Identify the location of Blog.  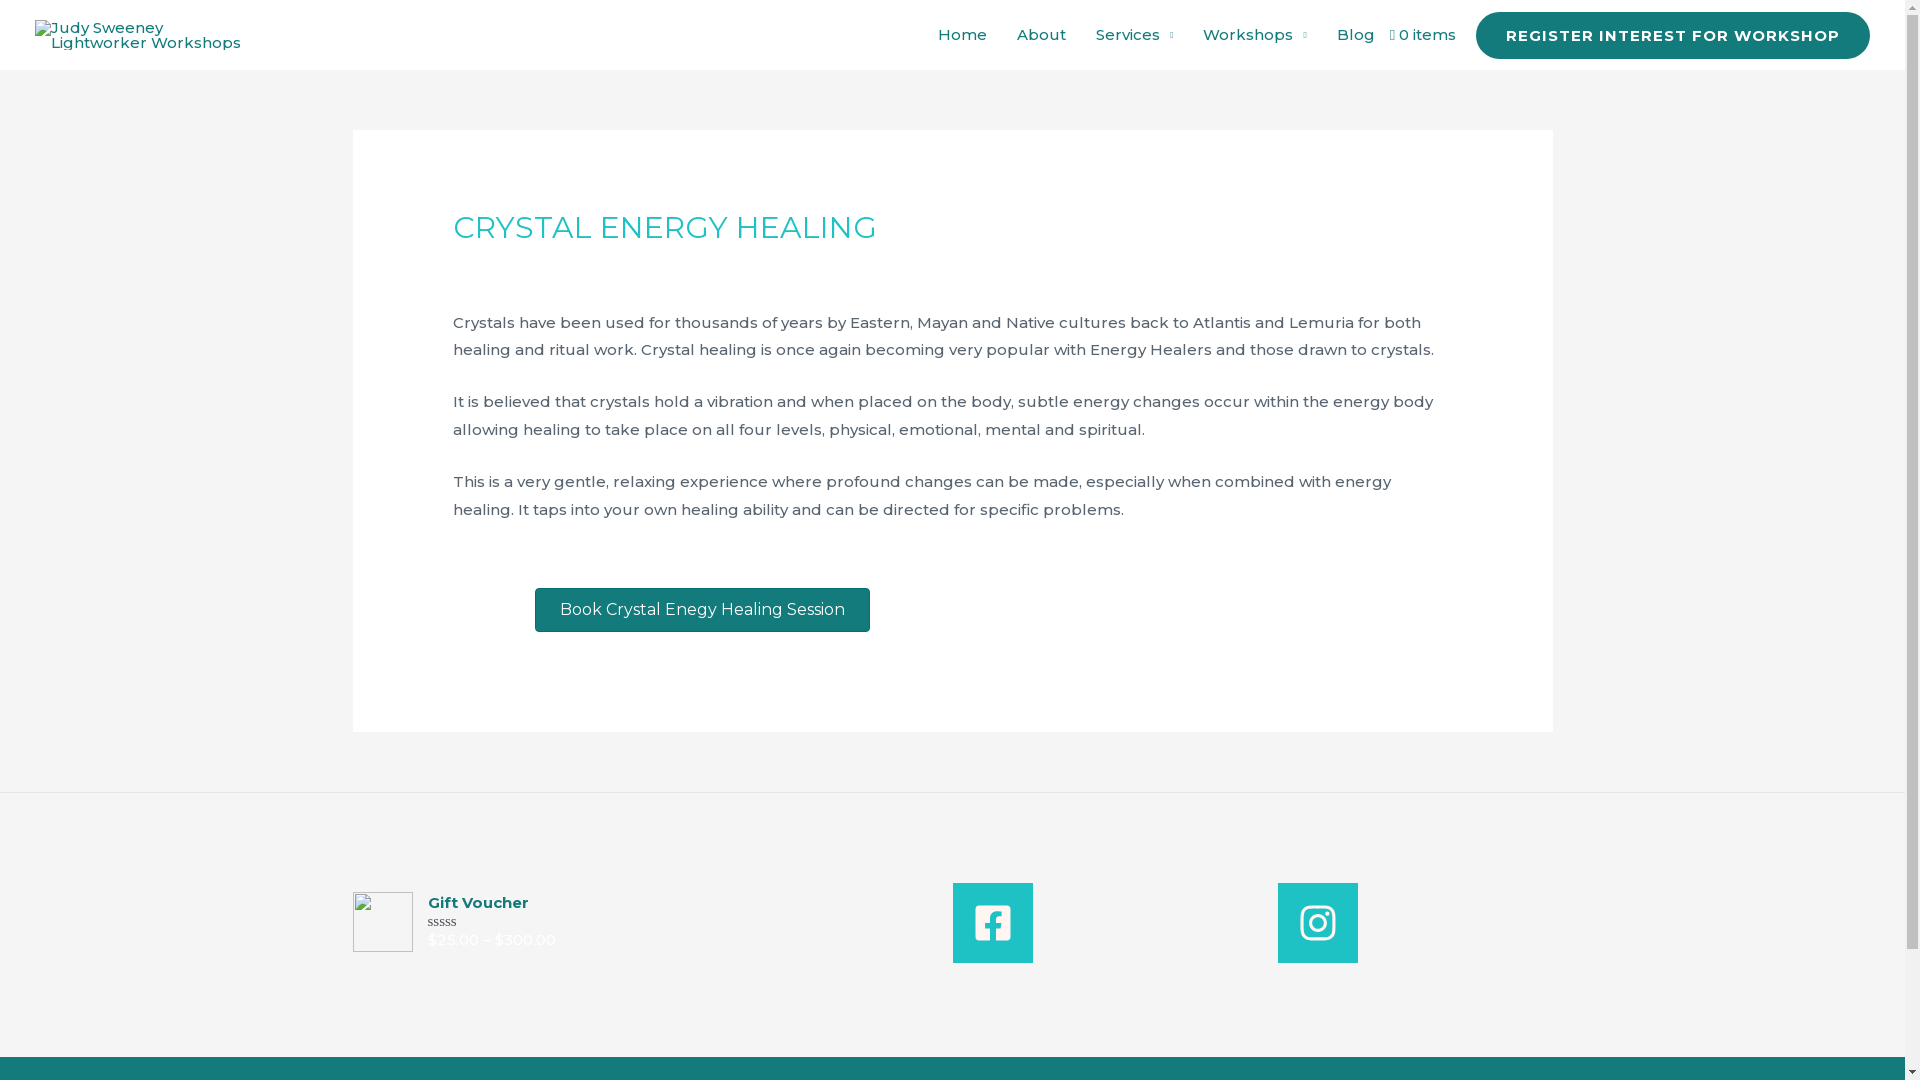
(1356, 35).